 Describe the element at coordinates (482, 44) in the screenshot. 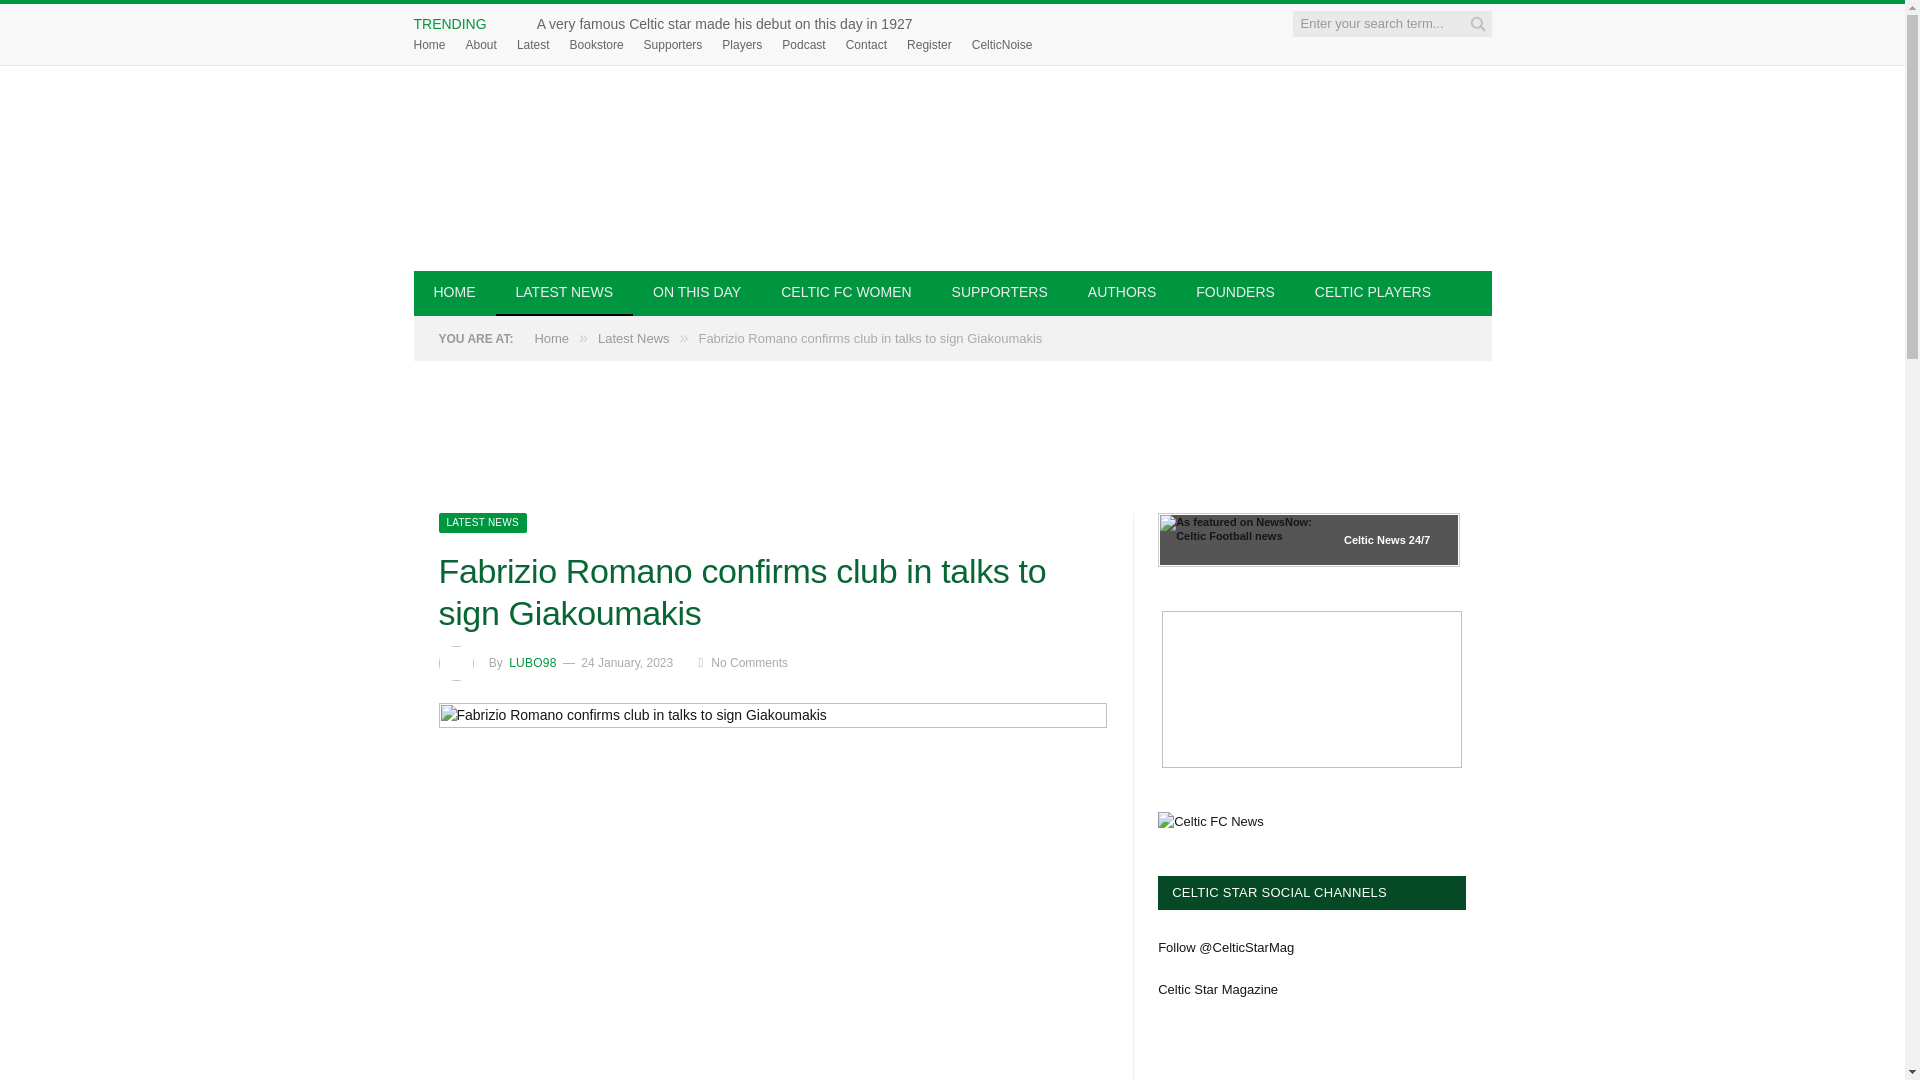

I see `About` at that location.